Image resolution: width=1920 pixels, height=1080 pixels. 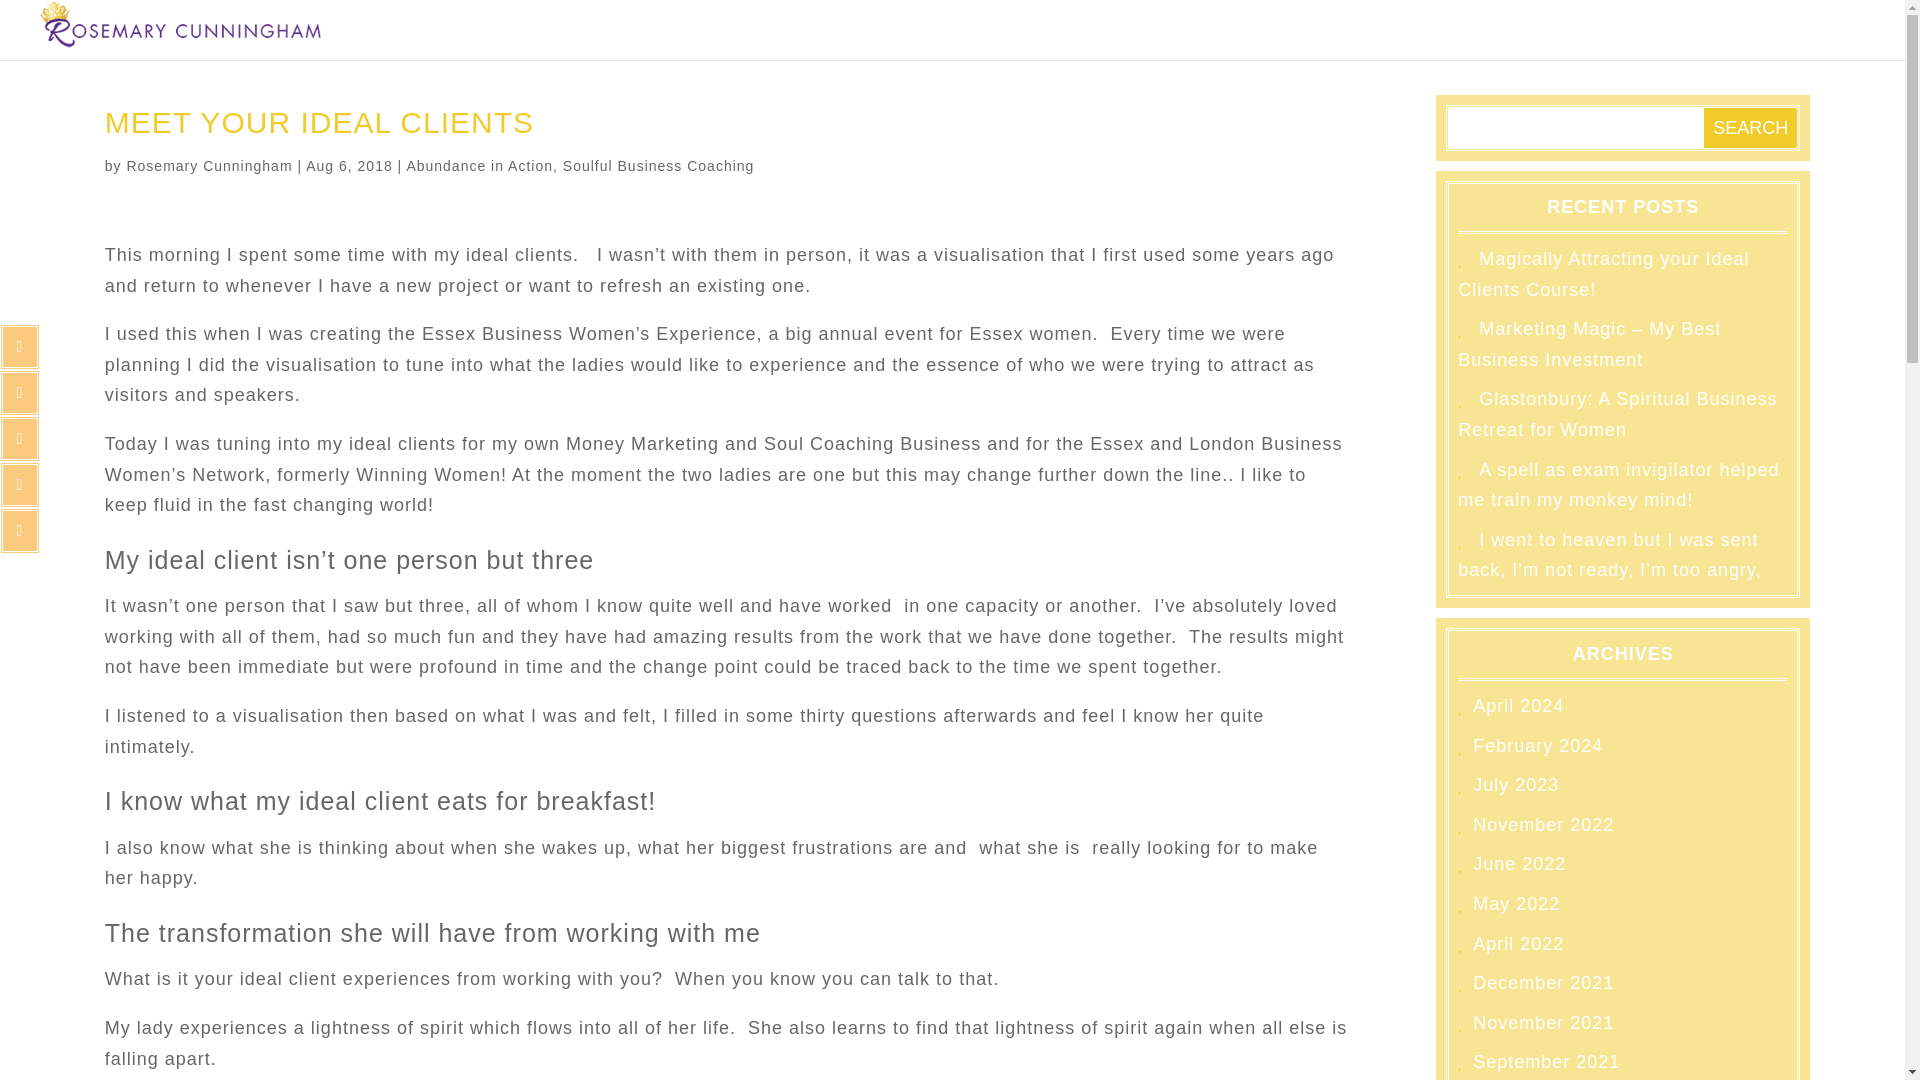 I want to click on Rosemary Cunningham, so click(x=208, y=165).